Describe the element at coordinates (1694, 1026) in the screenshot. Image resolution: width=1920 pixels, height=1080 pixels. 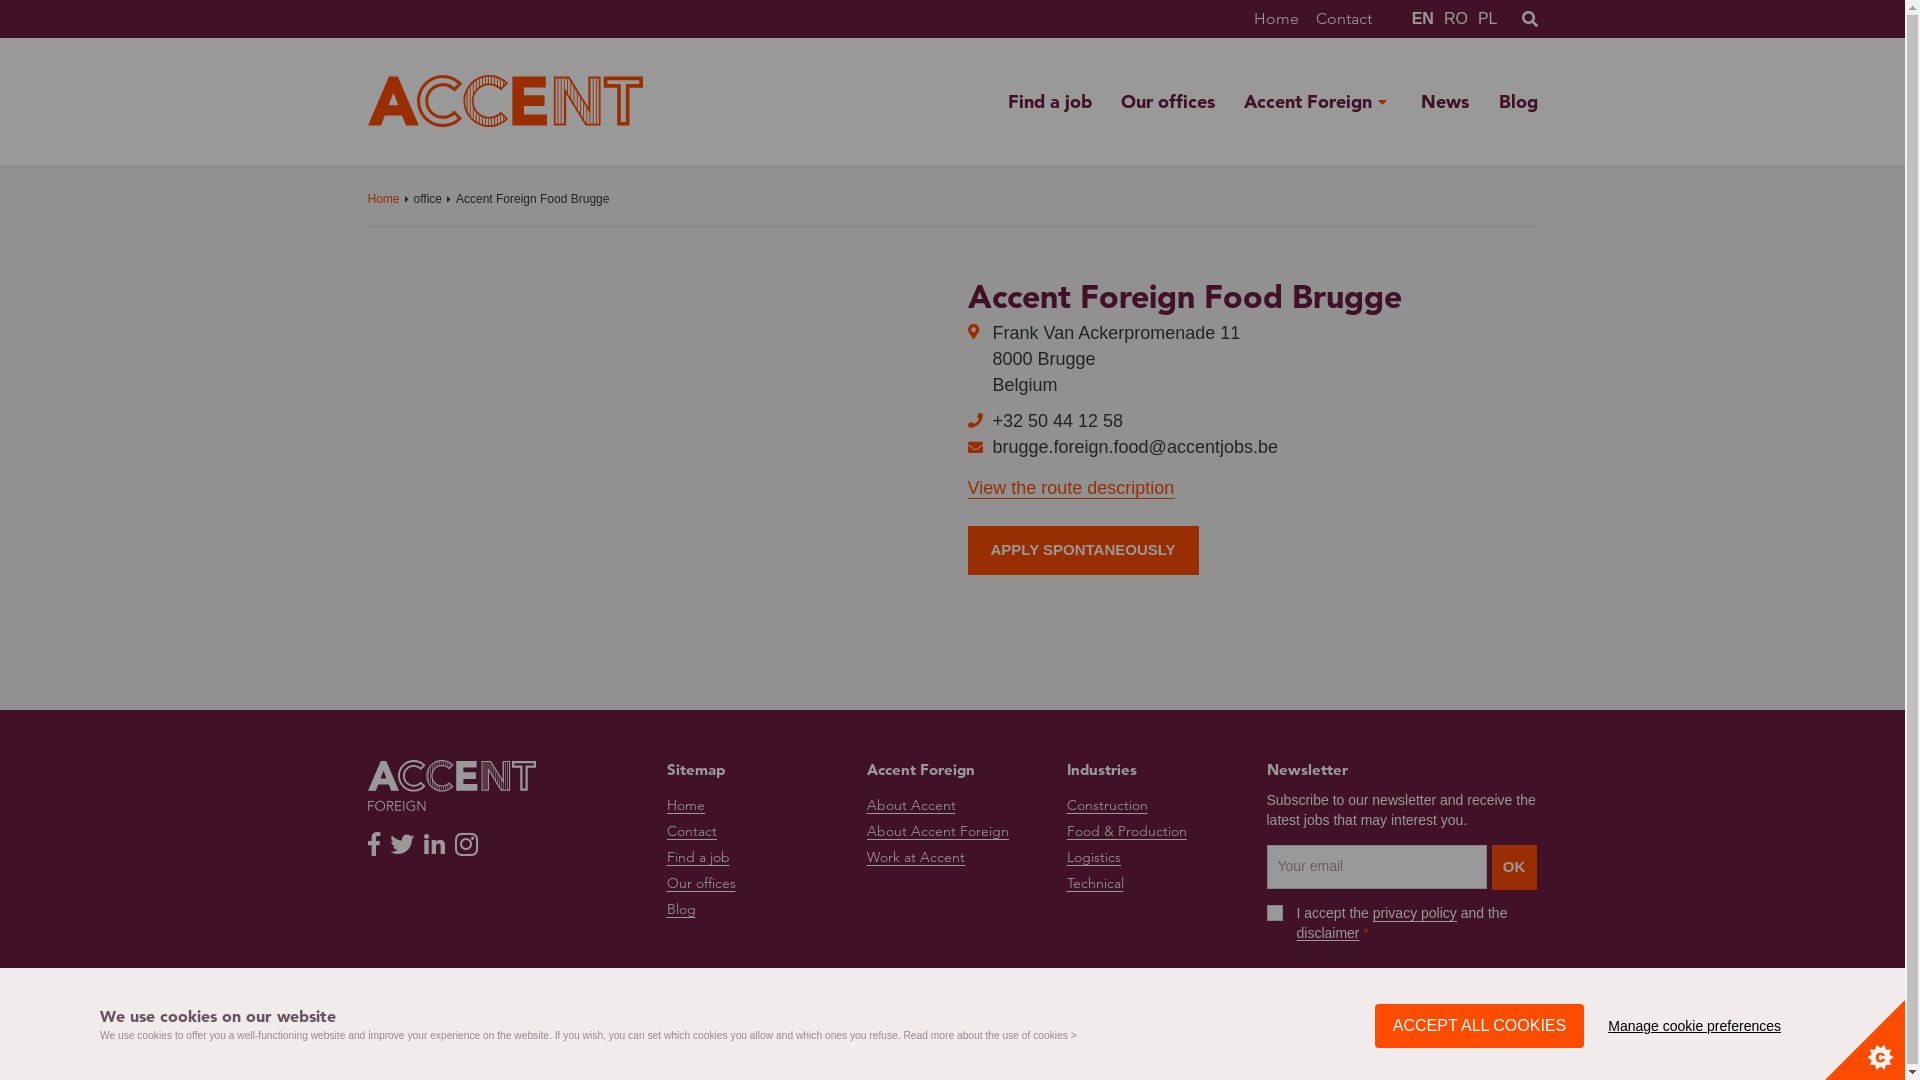
I see `Manage cookie preferences` at that location.